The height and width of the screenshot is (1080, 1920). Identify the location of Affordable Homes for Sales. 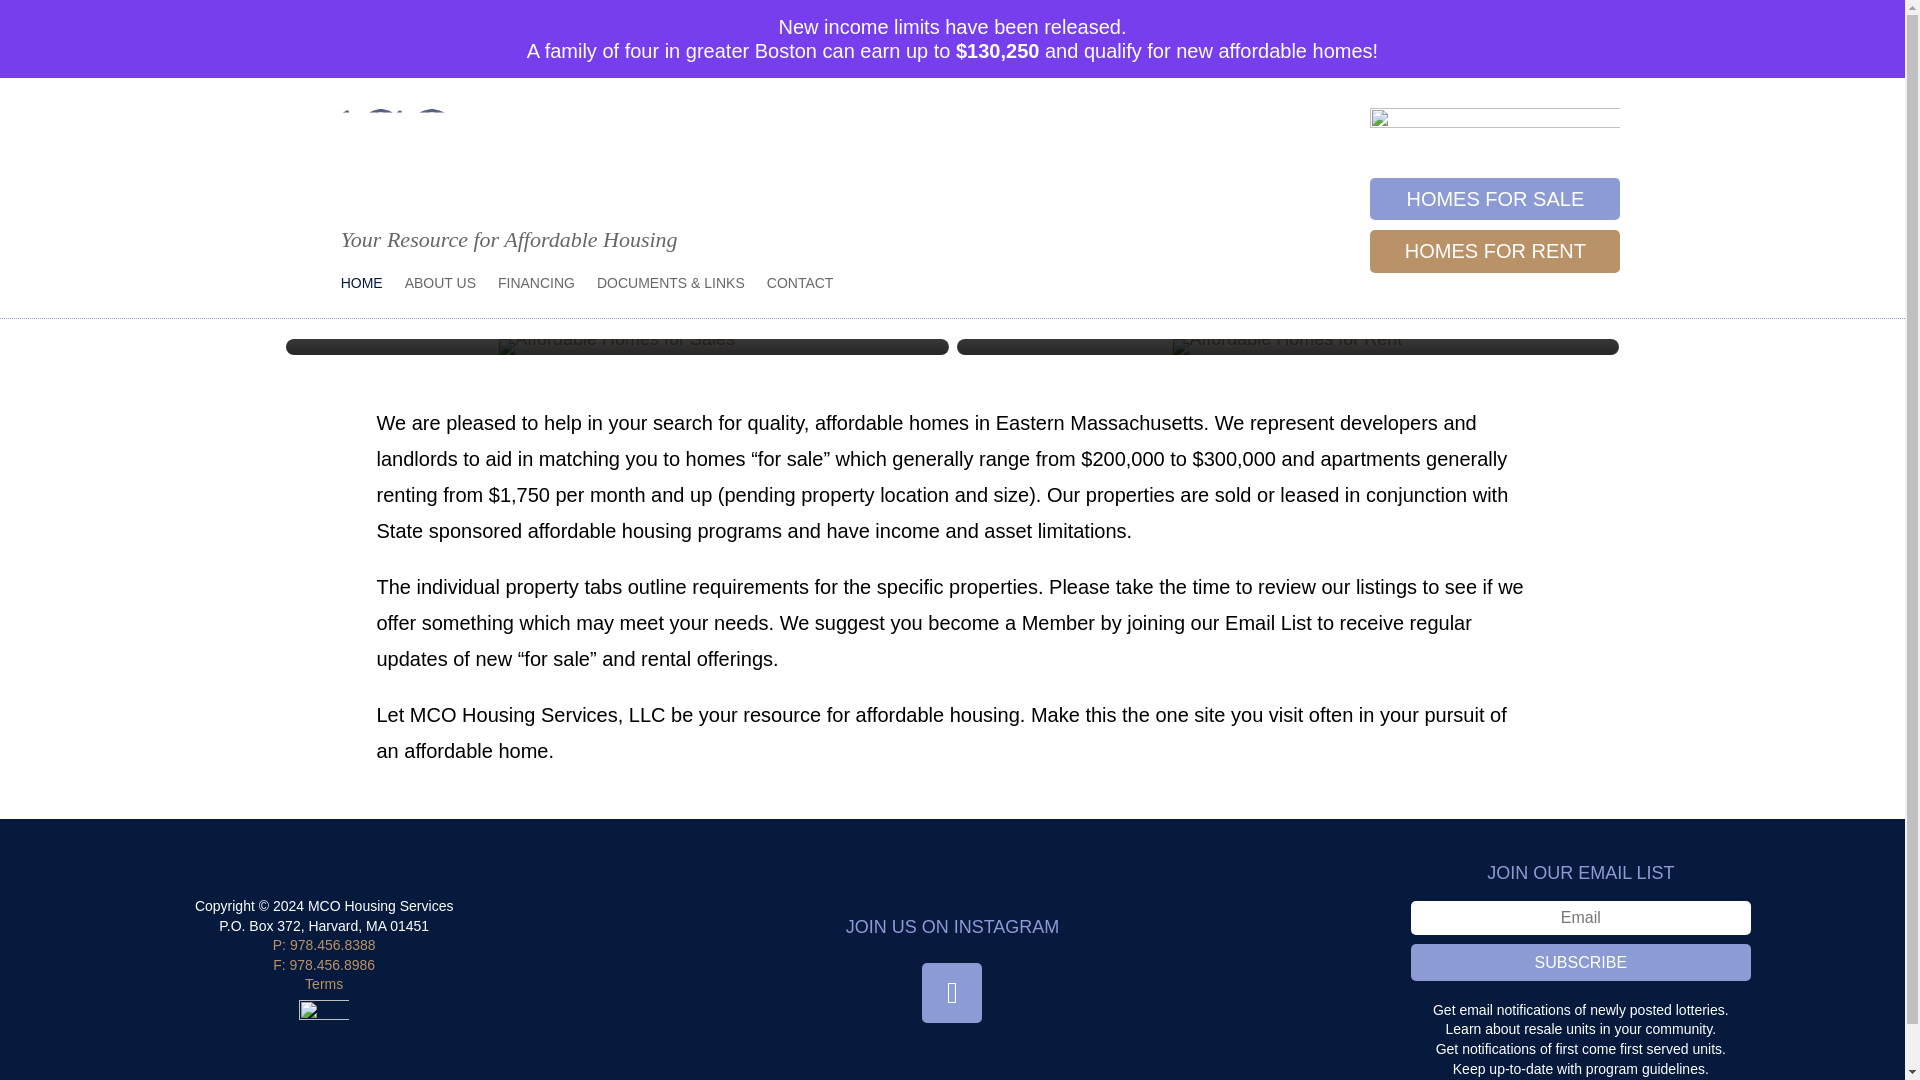
(617, 347).